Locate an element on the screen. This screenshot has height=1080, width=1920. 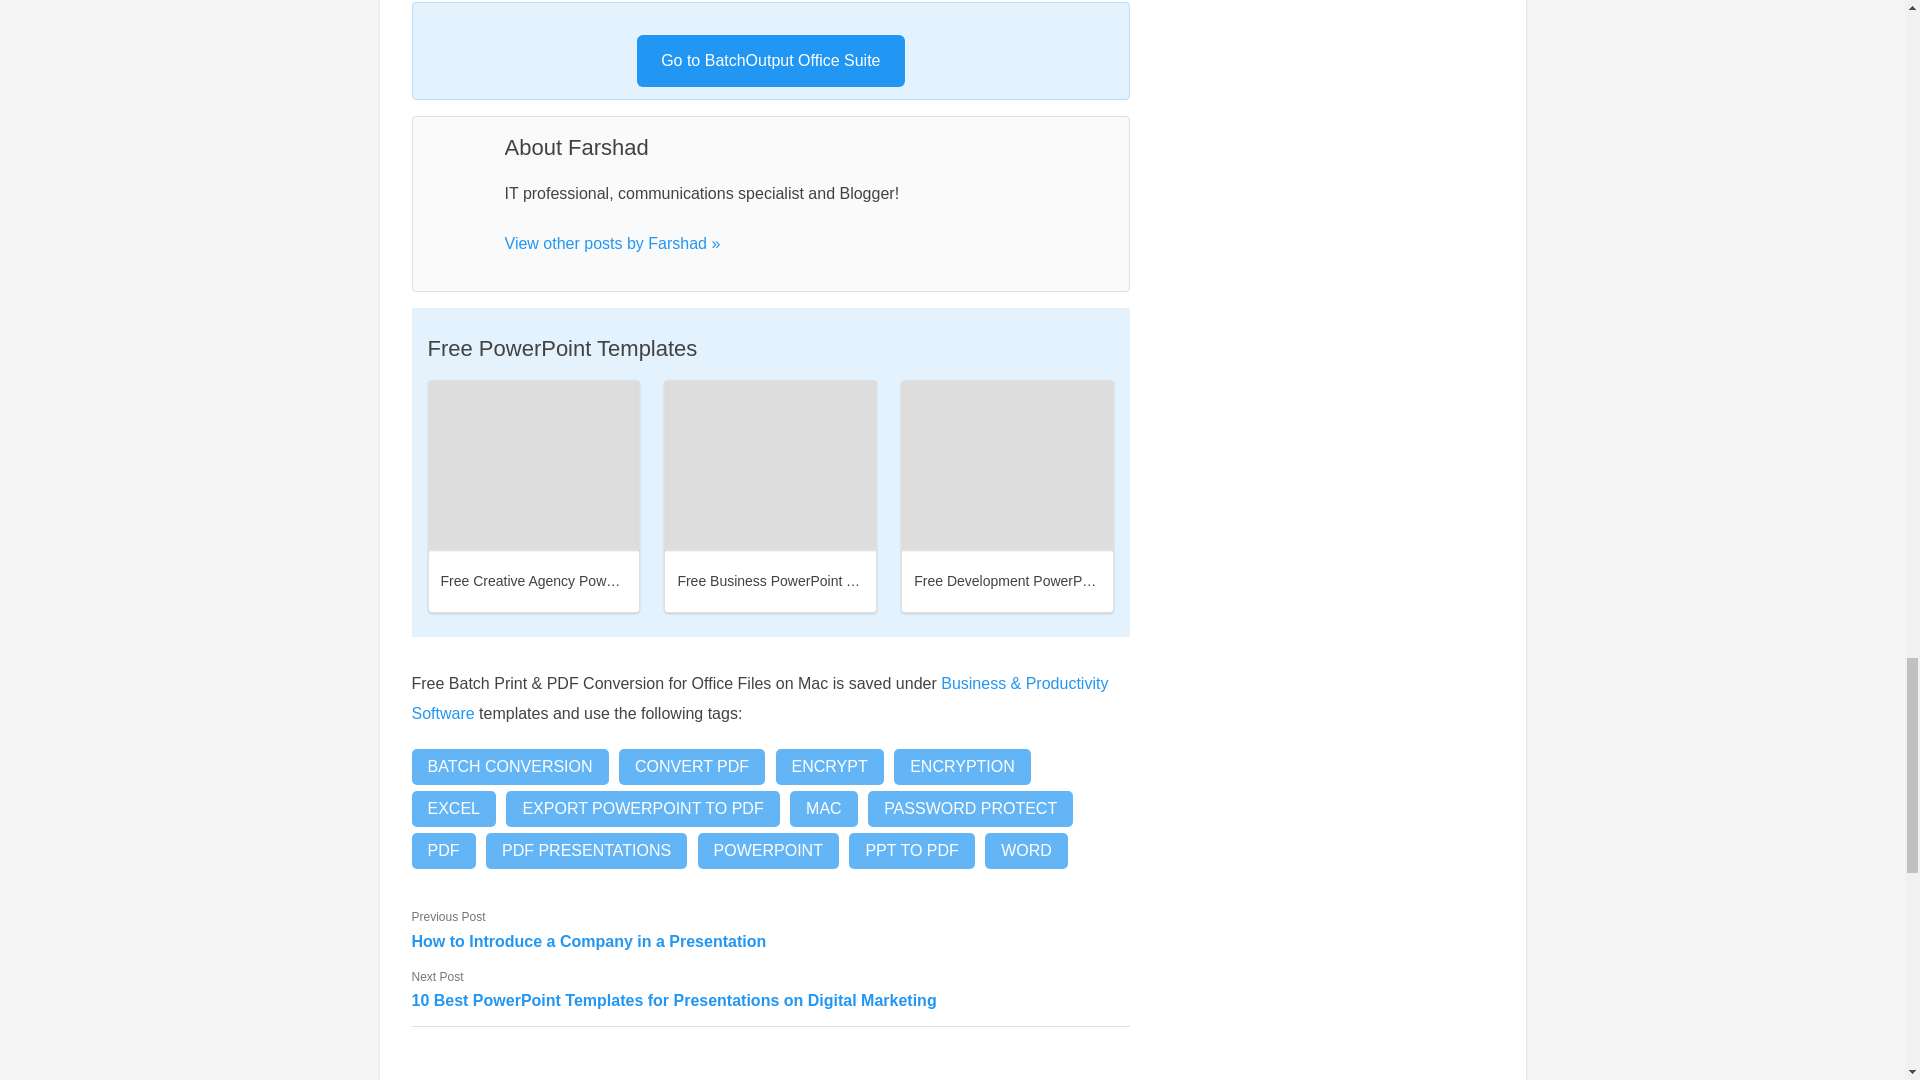
MAC is located at coordinates (824, 808).